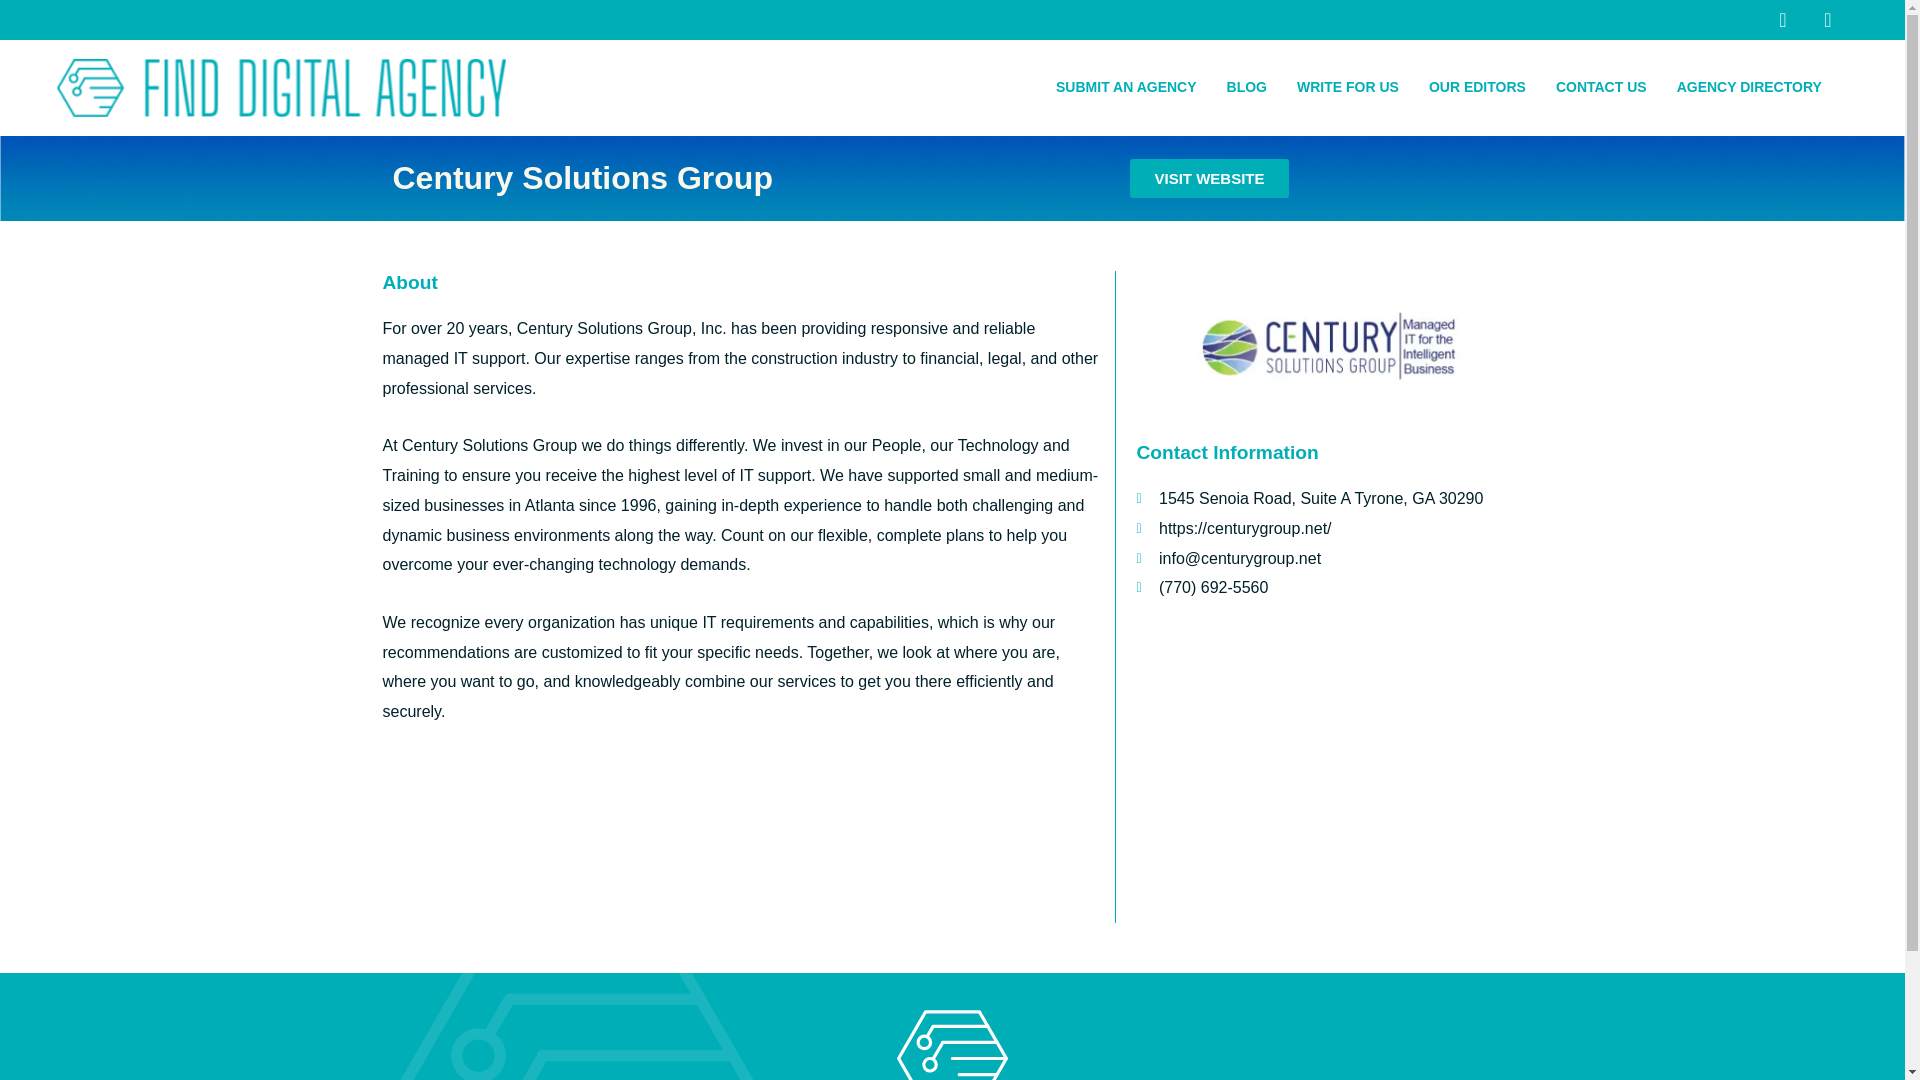 The image size is (1920, 1080). I want to click on Facebook, so click(1782, 20).